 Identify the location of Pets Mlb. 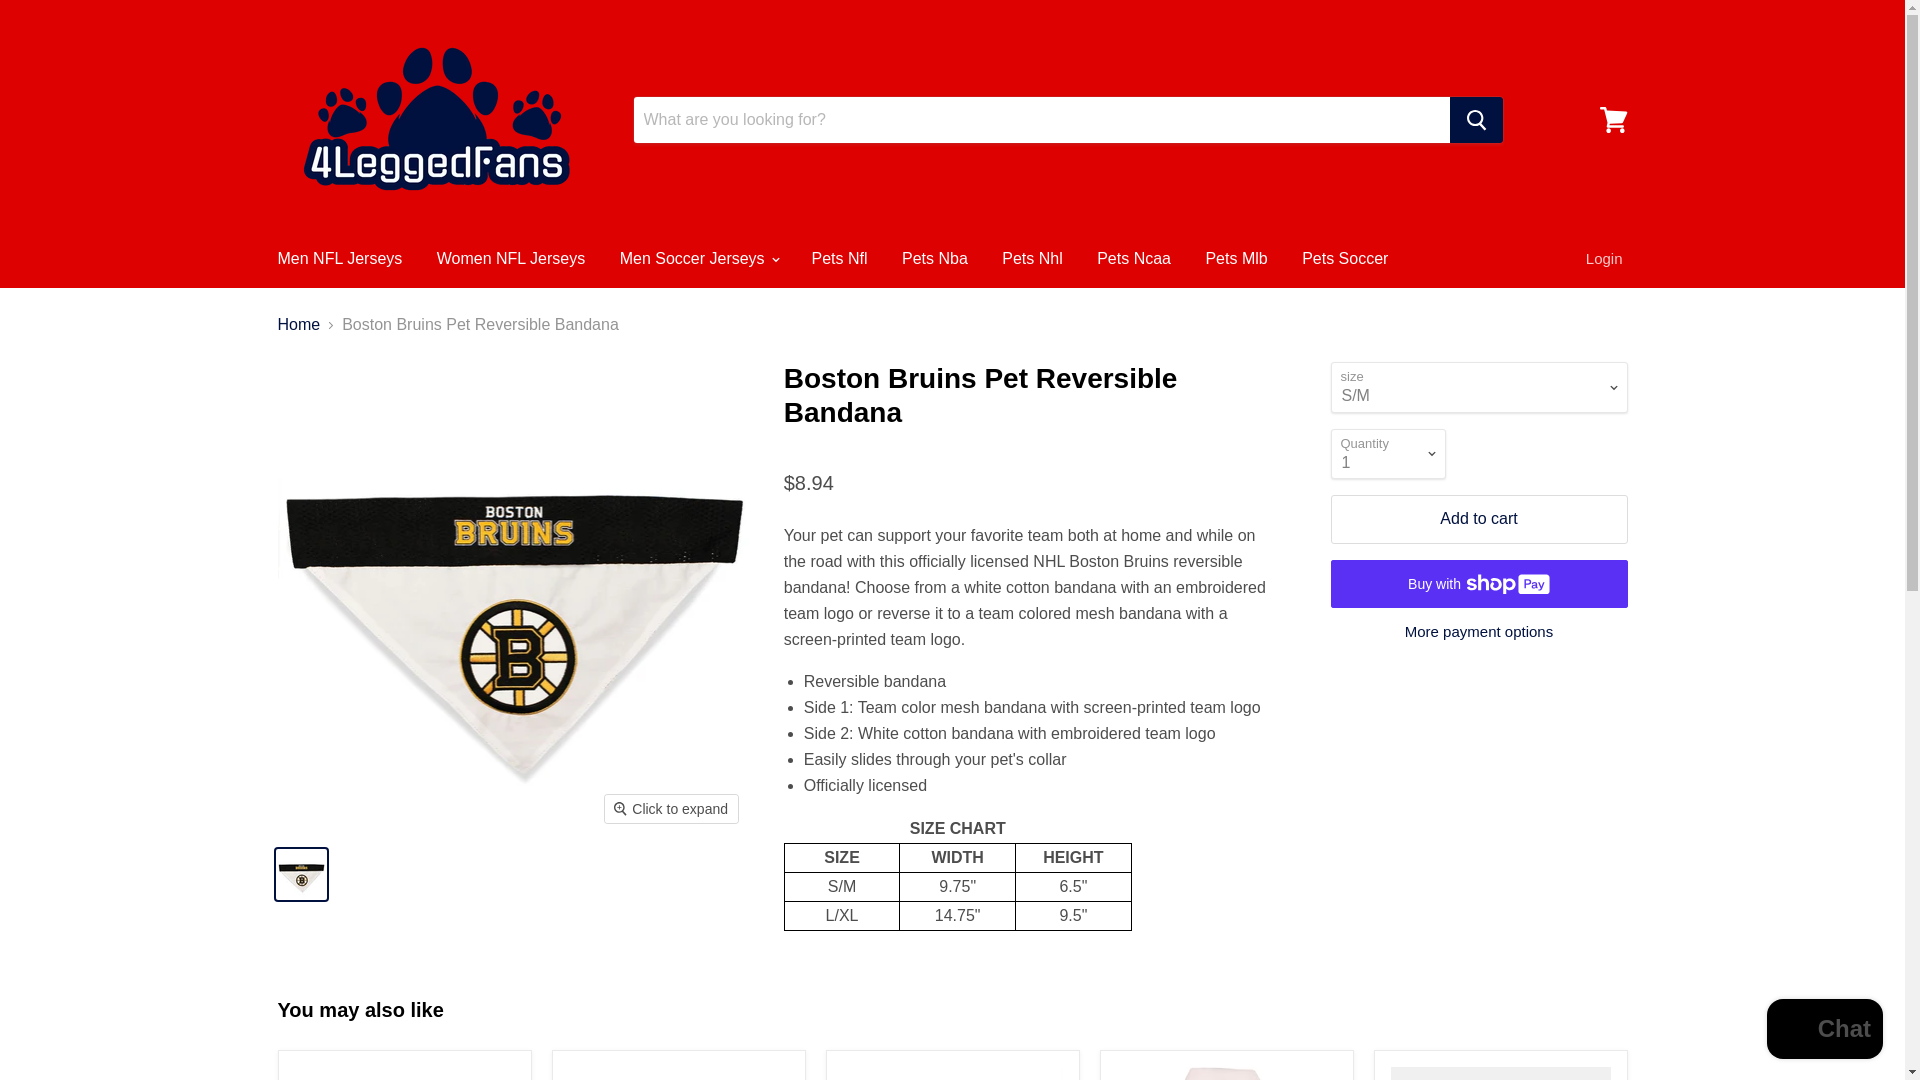
(1236, 258).